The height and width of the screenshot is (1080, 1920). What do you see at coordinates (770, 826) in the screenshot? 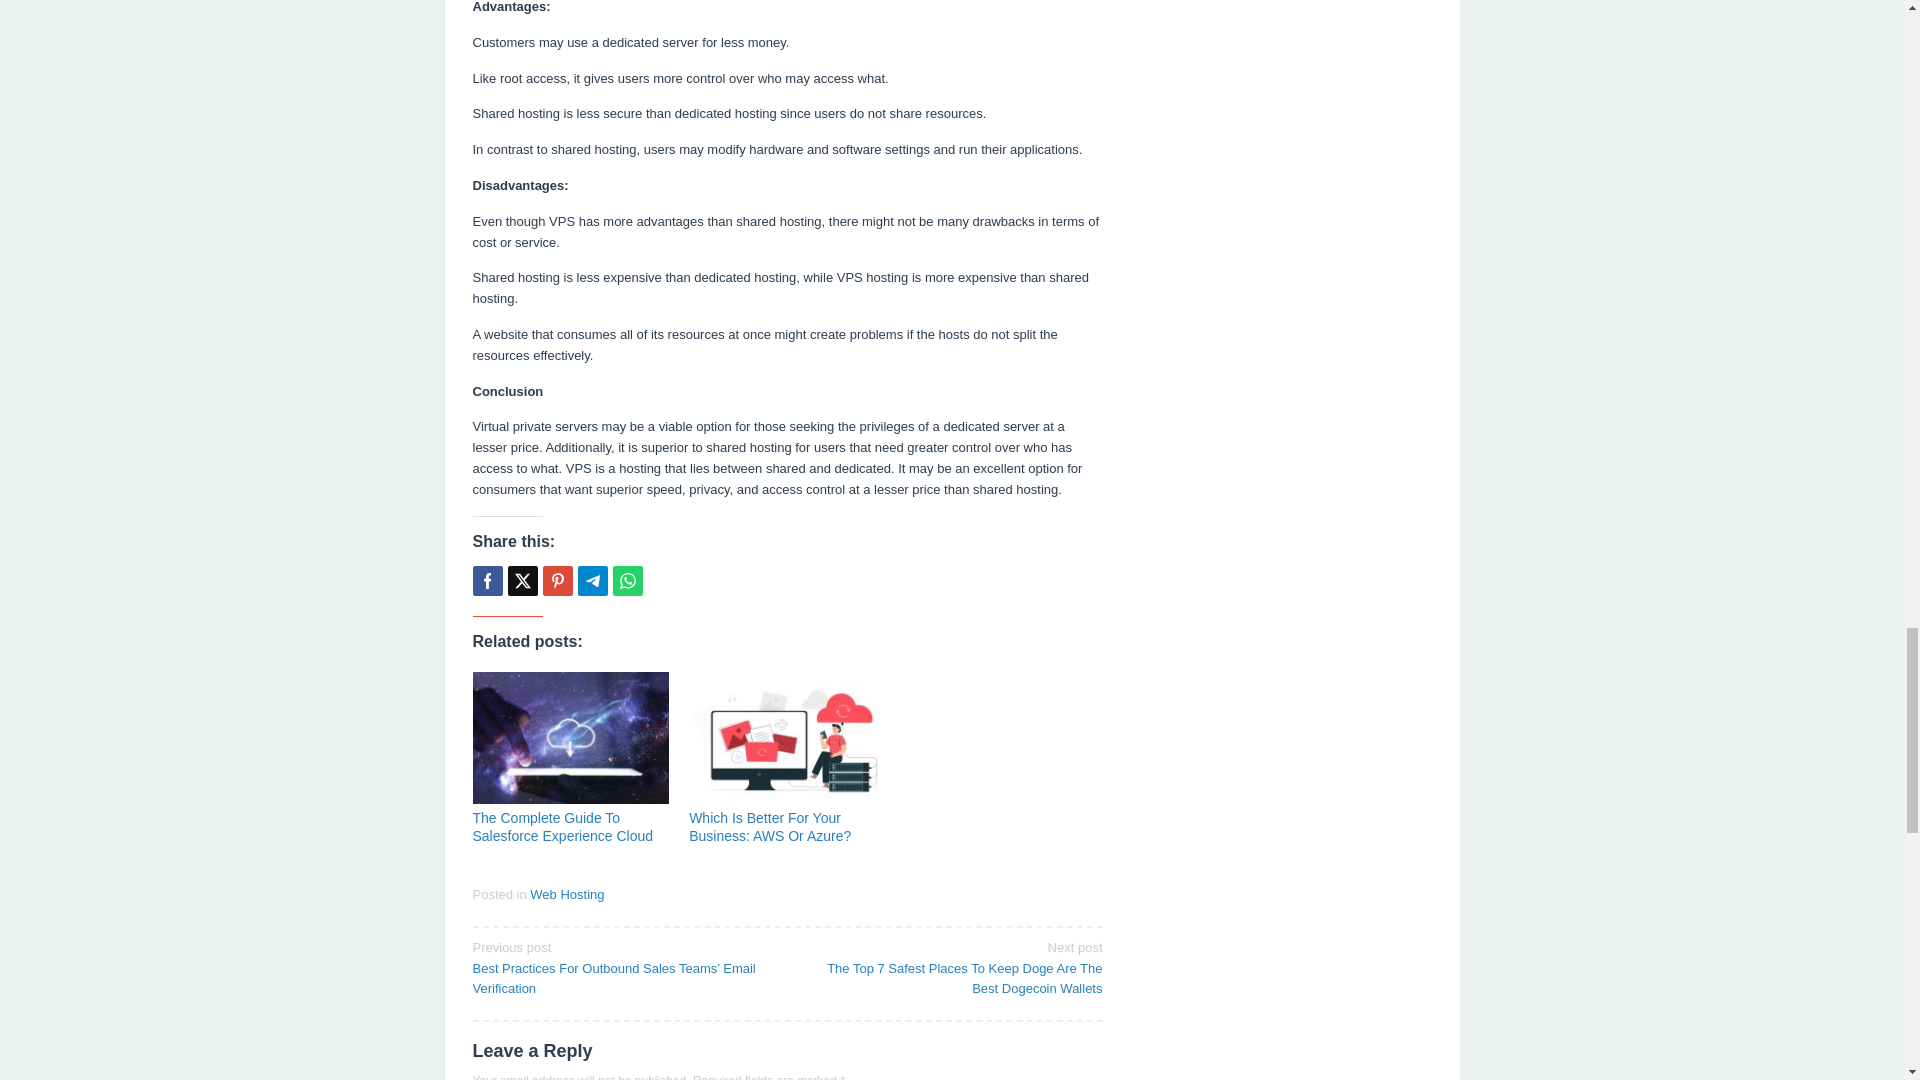
I see `Which Is Better For Your Business: AWS Or Azure?` at bounding box center [770, 826].